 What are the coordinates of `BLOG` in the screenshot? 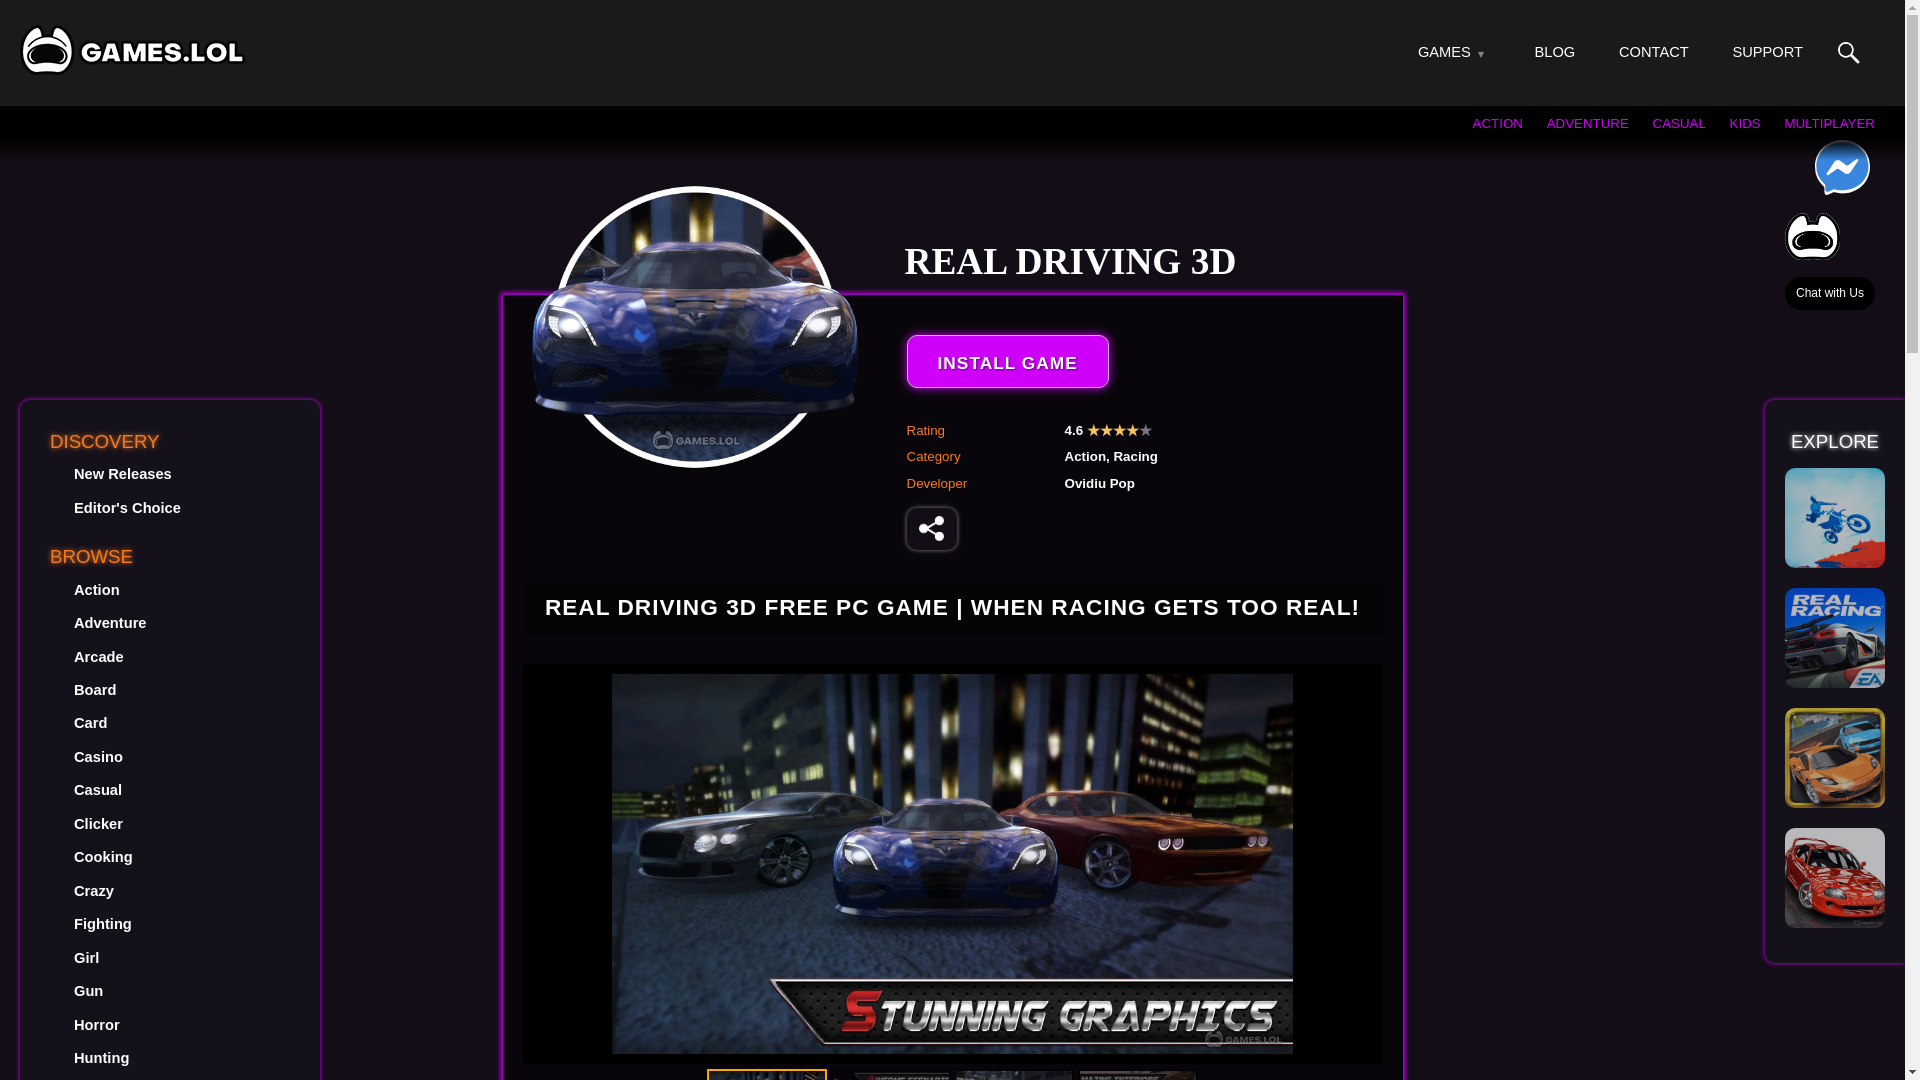 It's located at (1555, 52).